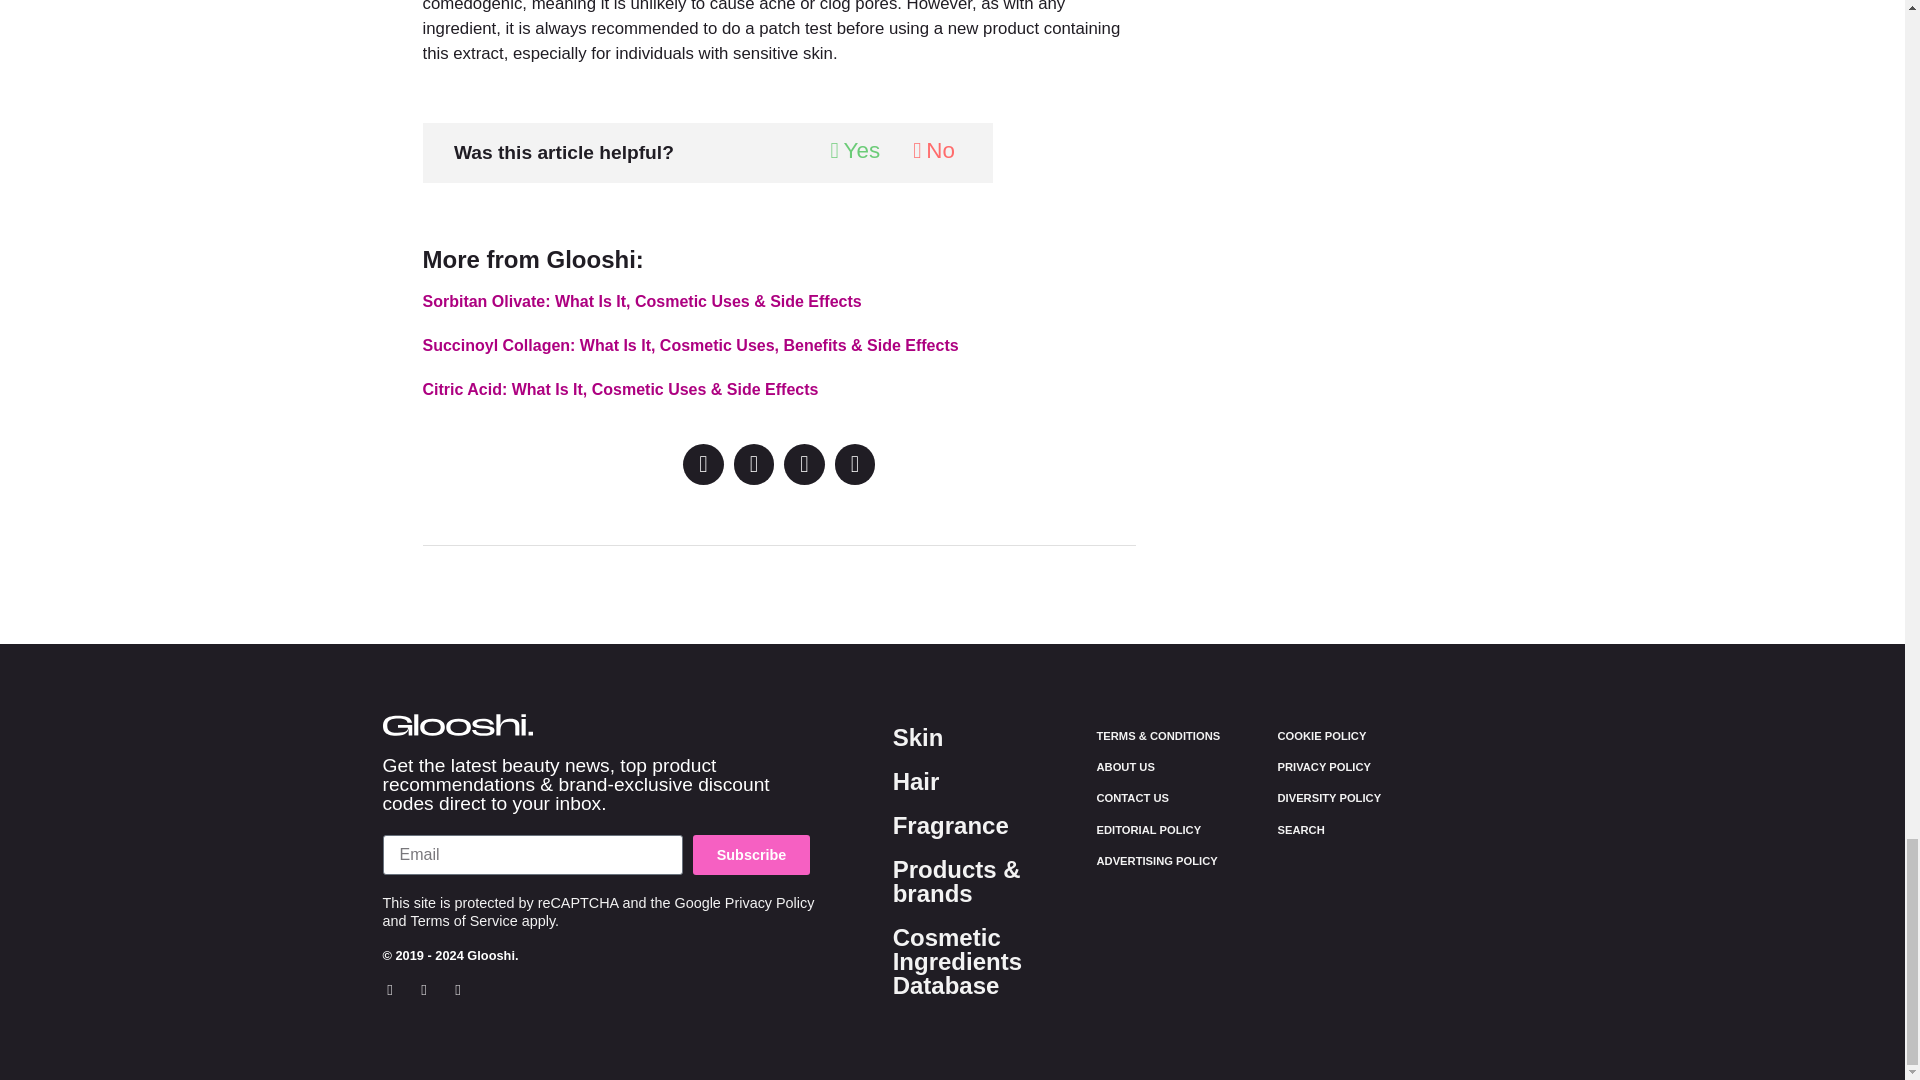 The height and width of the screenshot is (1080, 1920). Describe the element at coordinates (752, 854) in the screenshot. I see `Subscribe` at that location.